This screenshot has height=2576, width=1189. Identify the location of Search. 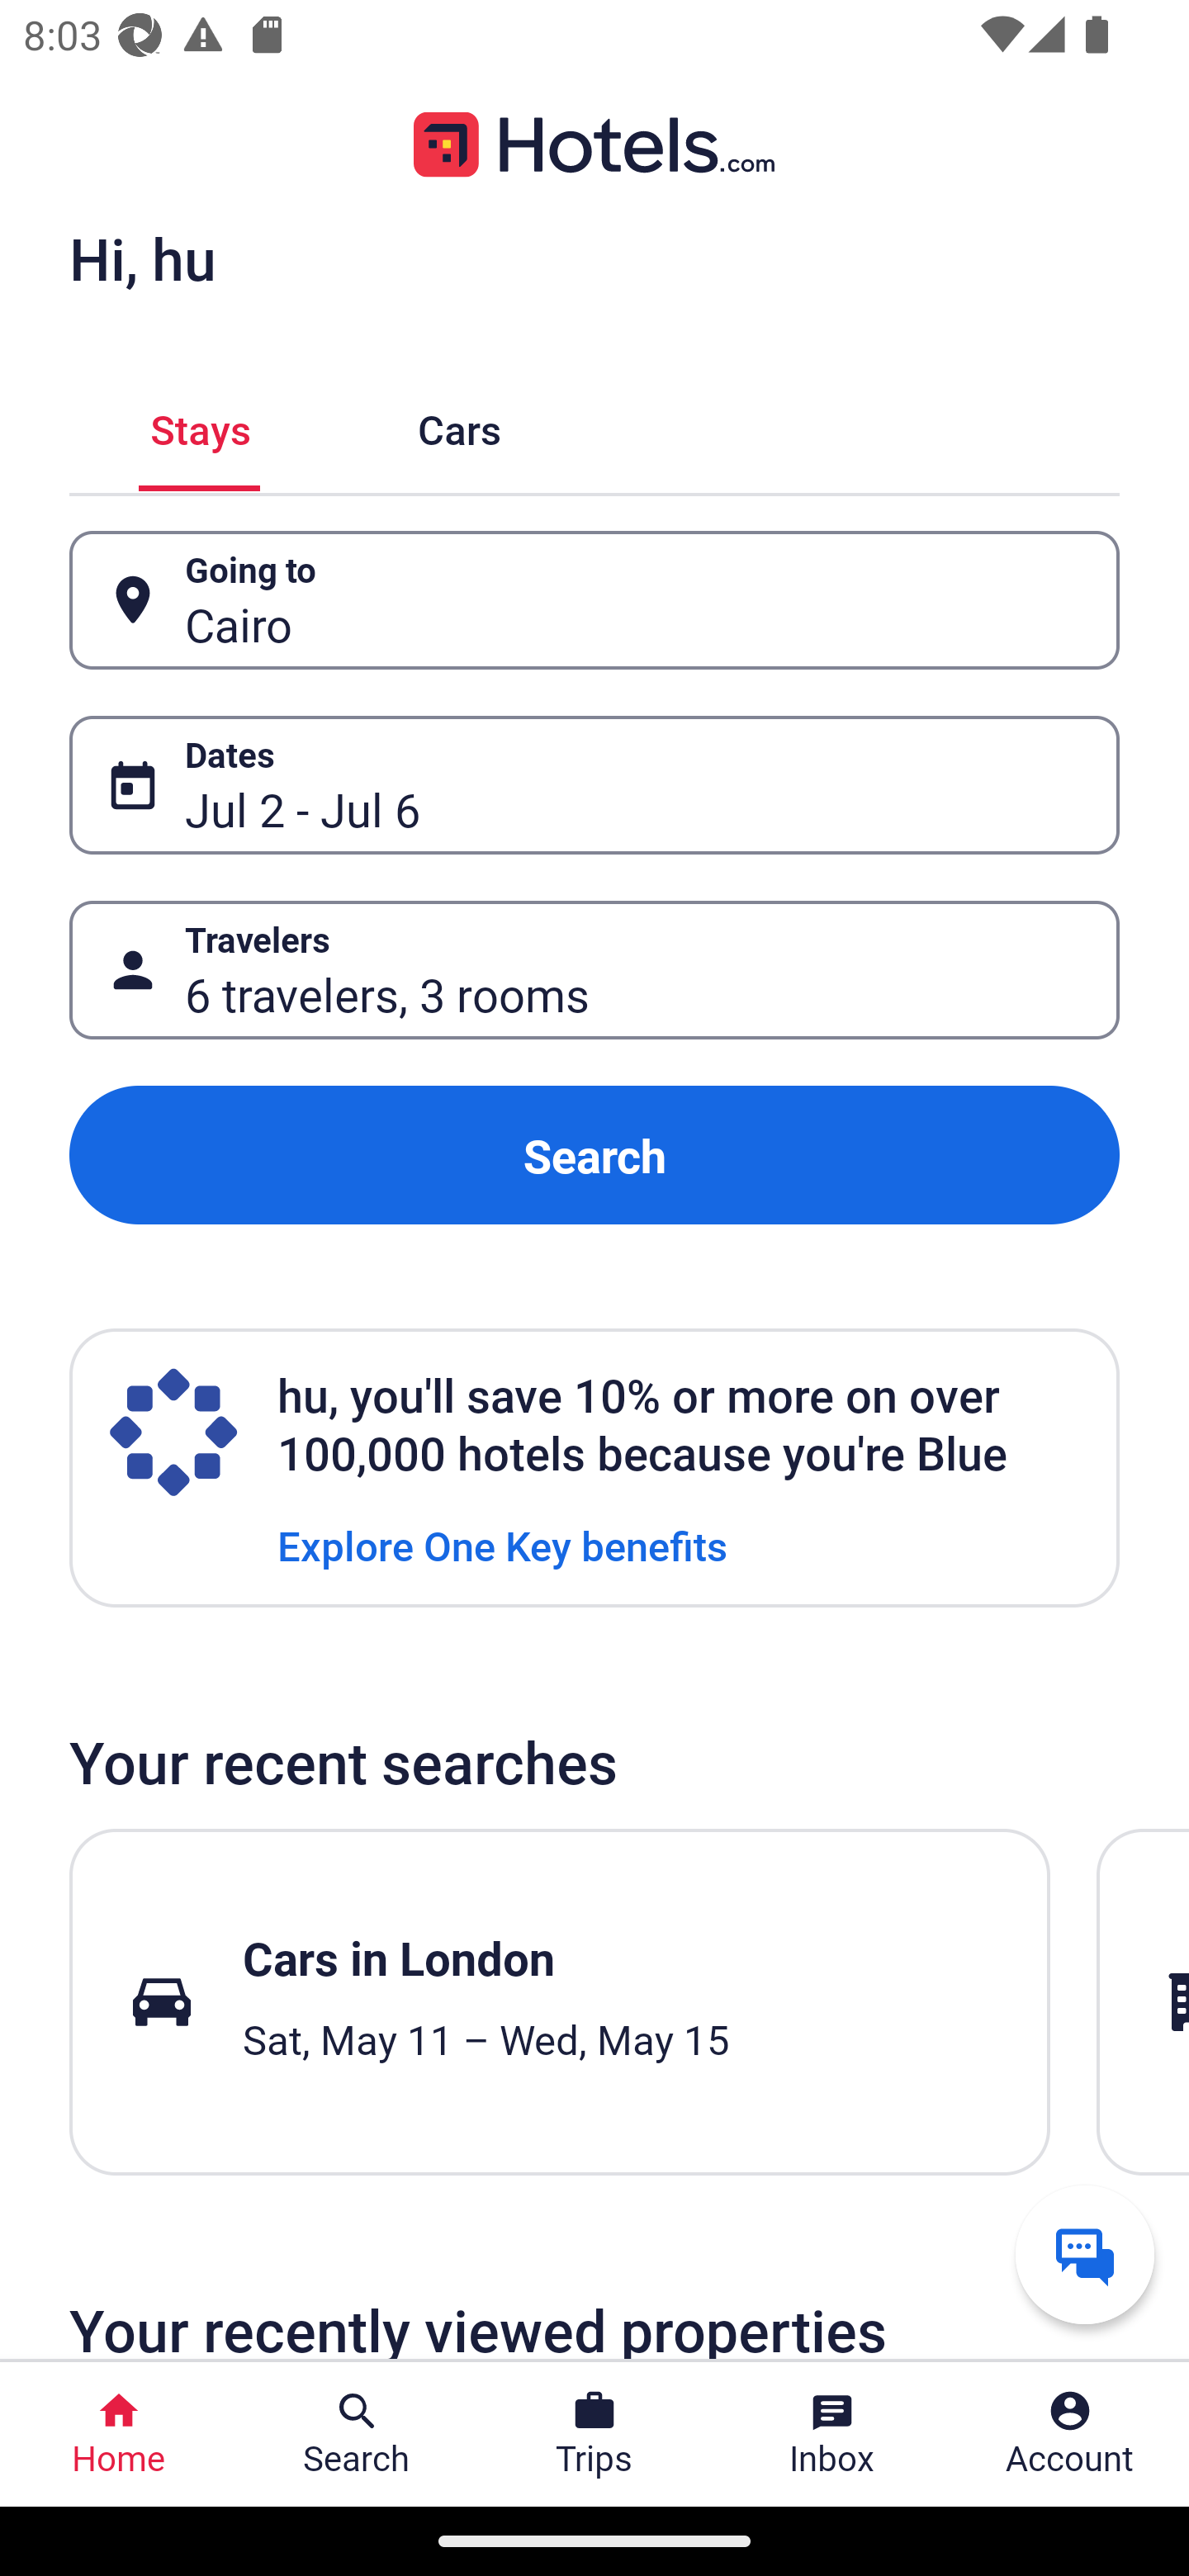
(594, 1154).